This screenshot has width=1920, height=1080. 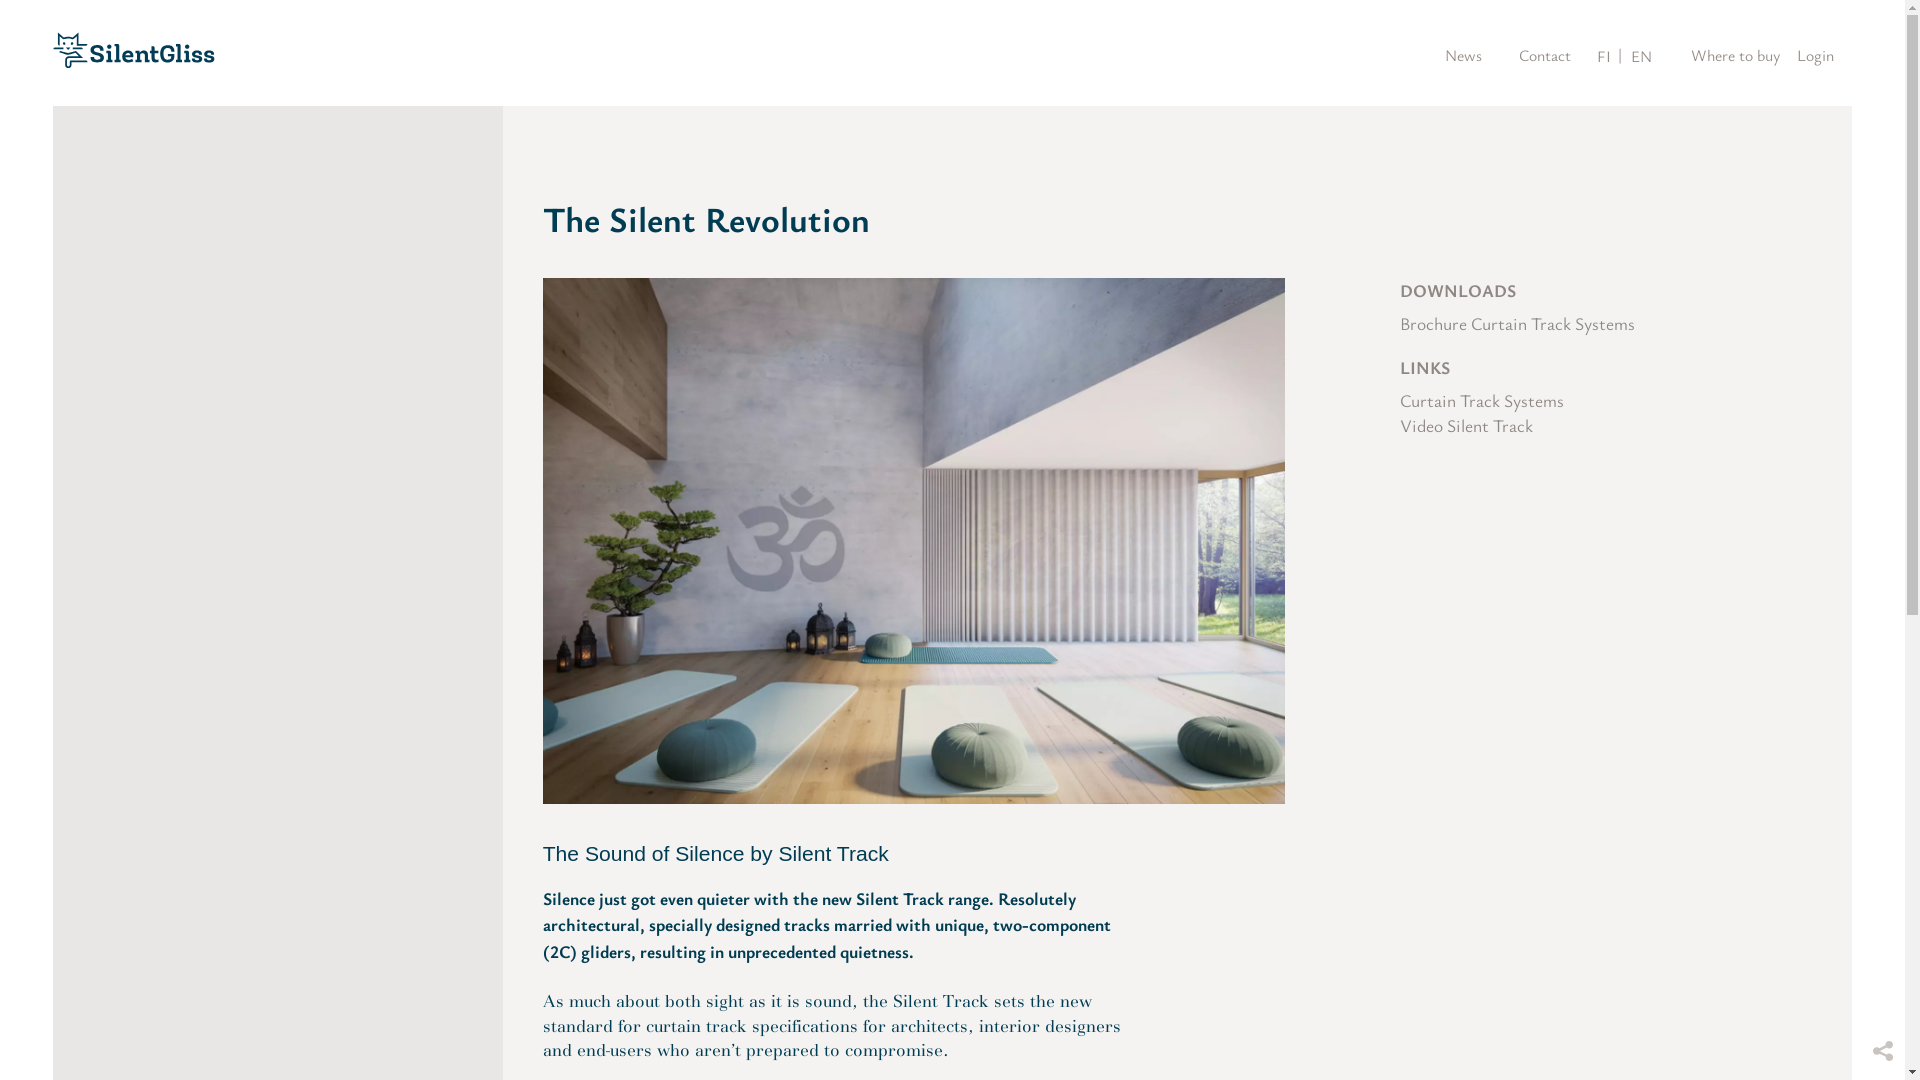 I want to click on News, so click(x=1460, y=55).